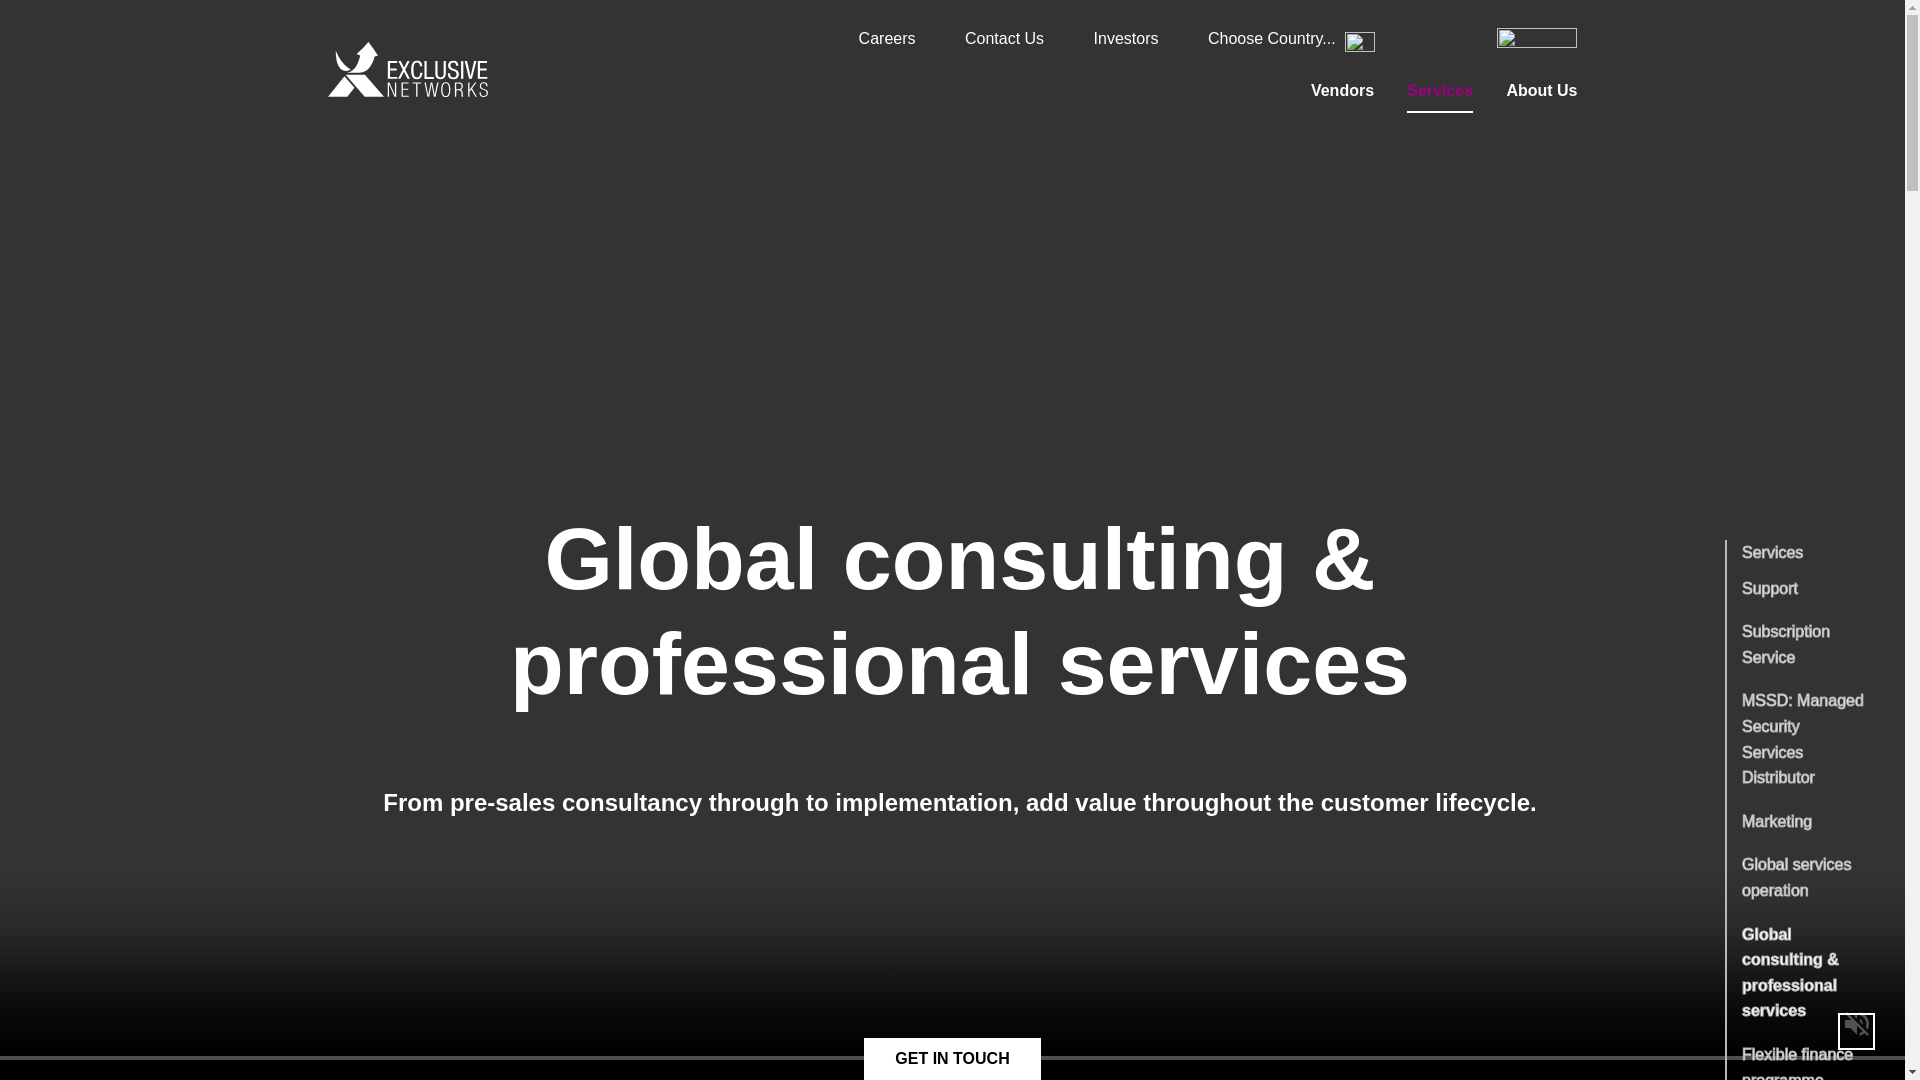  I want to click on Investors, so click(1126, 38).